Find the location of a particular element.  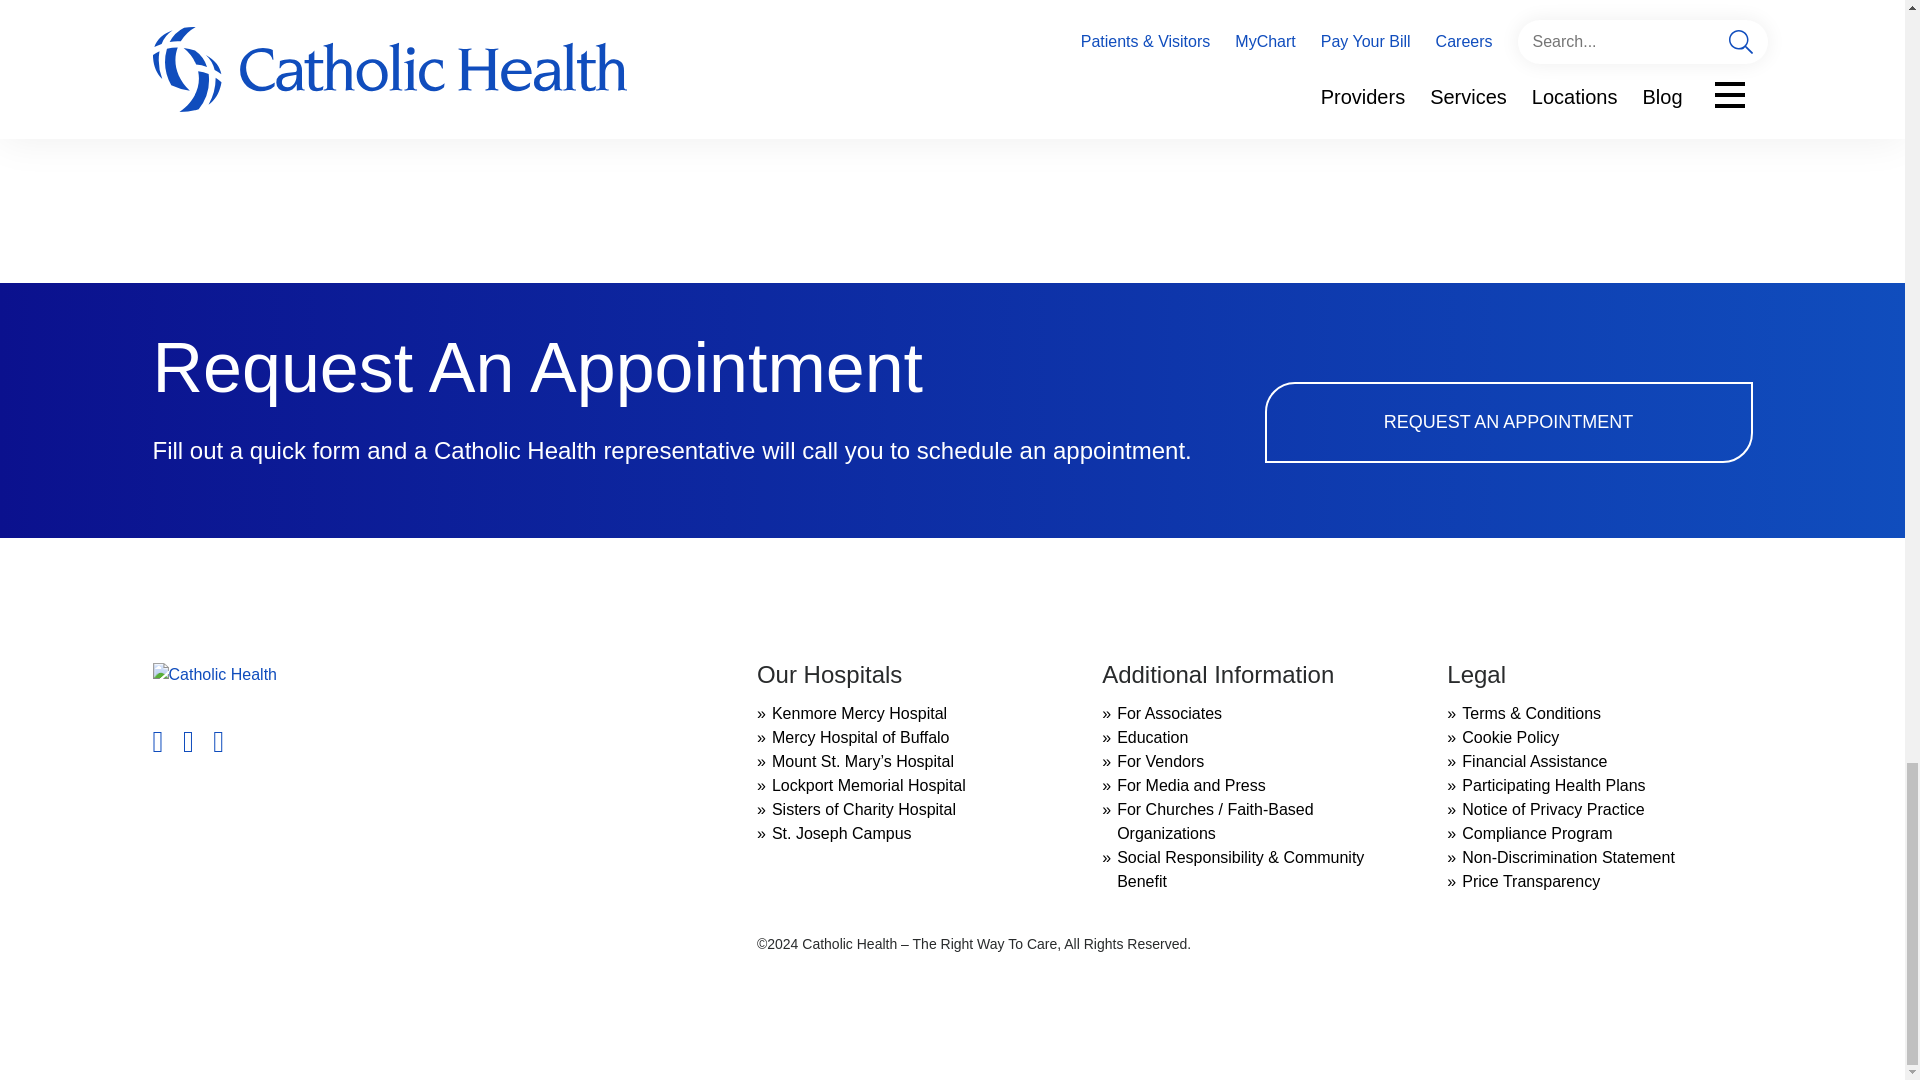

Lockport Memorial Hospital is located at coordinates (868, 784).